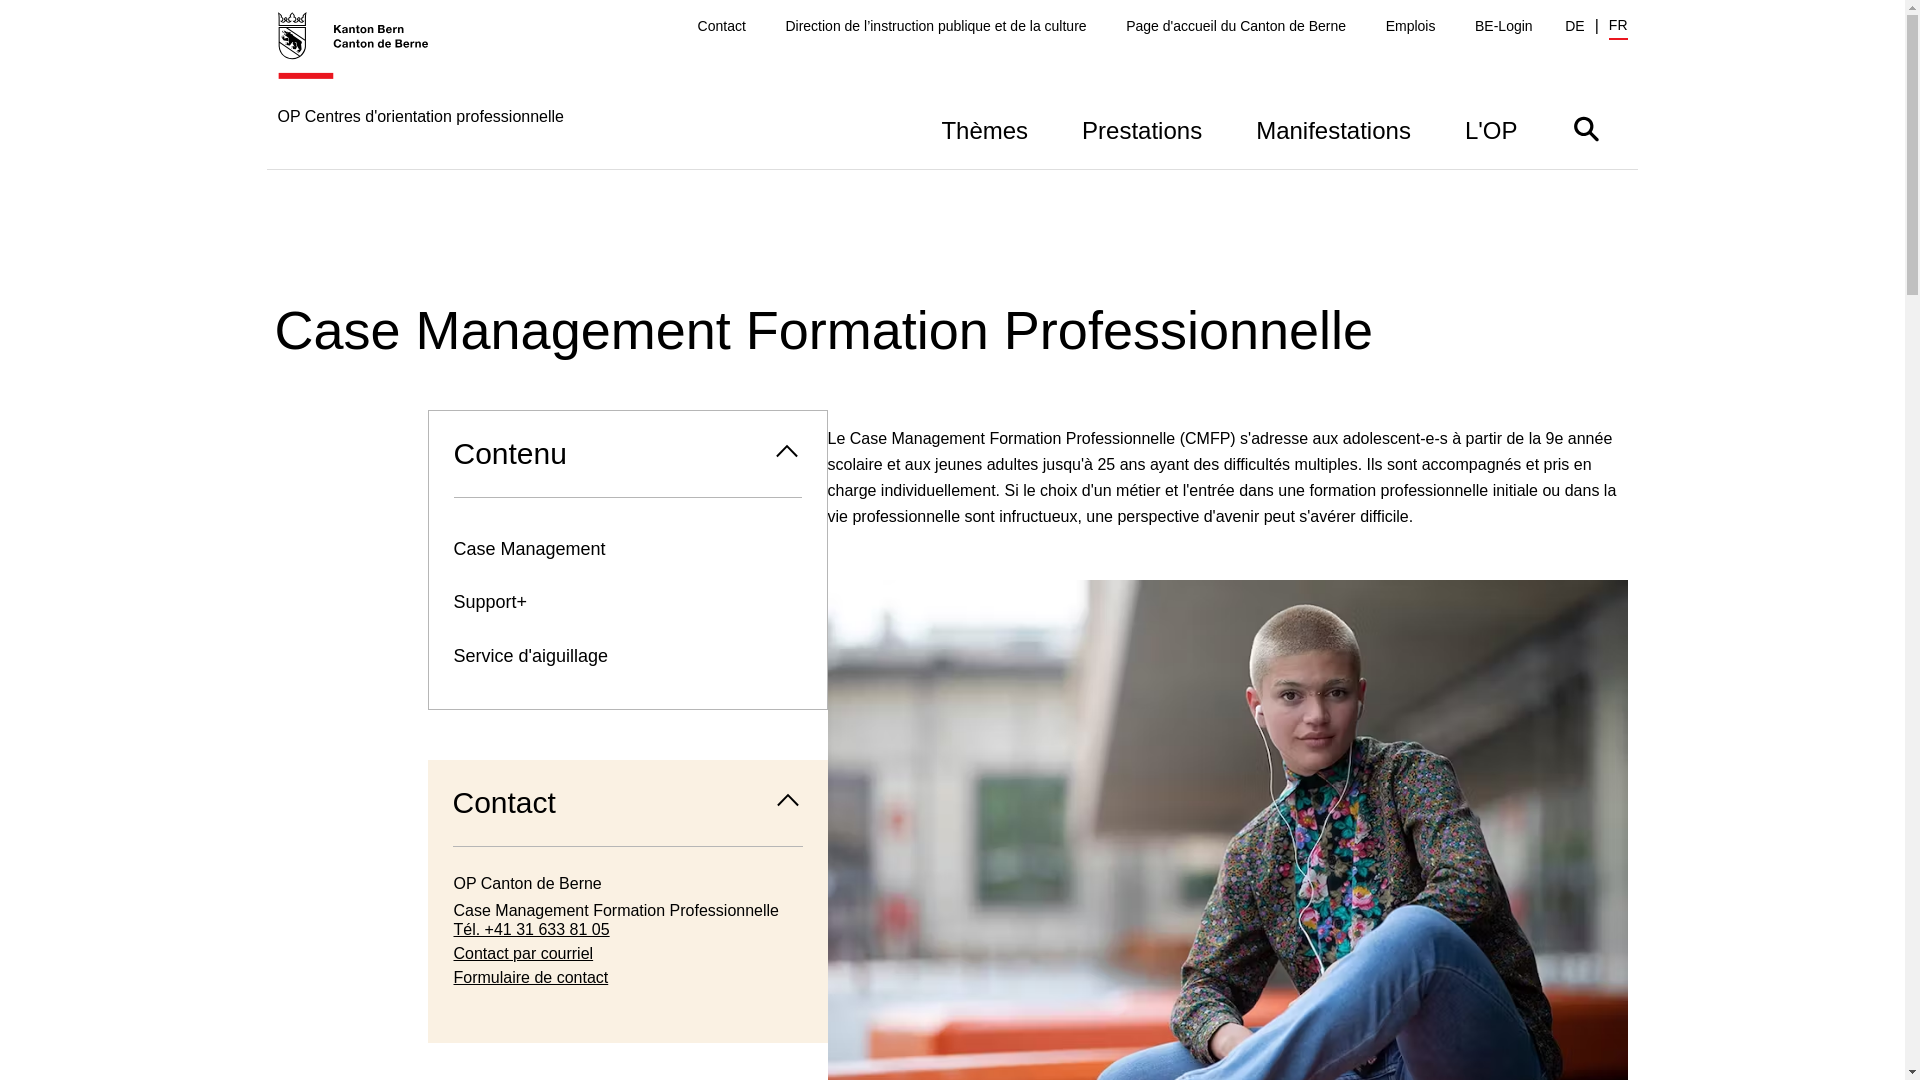  What do you see at coordinates (1411, 26) in the screenshot?
I see `Emplois` at bounding box center [1411, 26].